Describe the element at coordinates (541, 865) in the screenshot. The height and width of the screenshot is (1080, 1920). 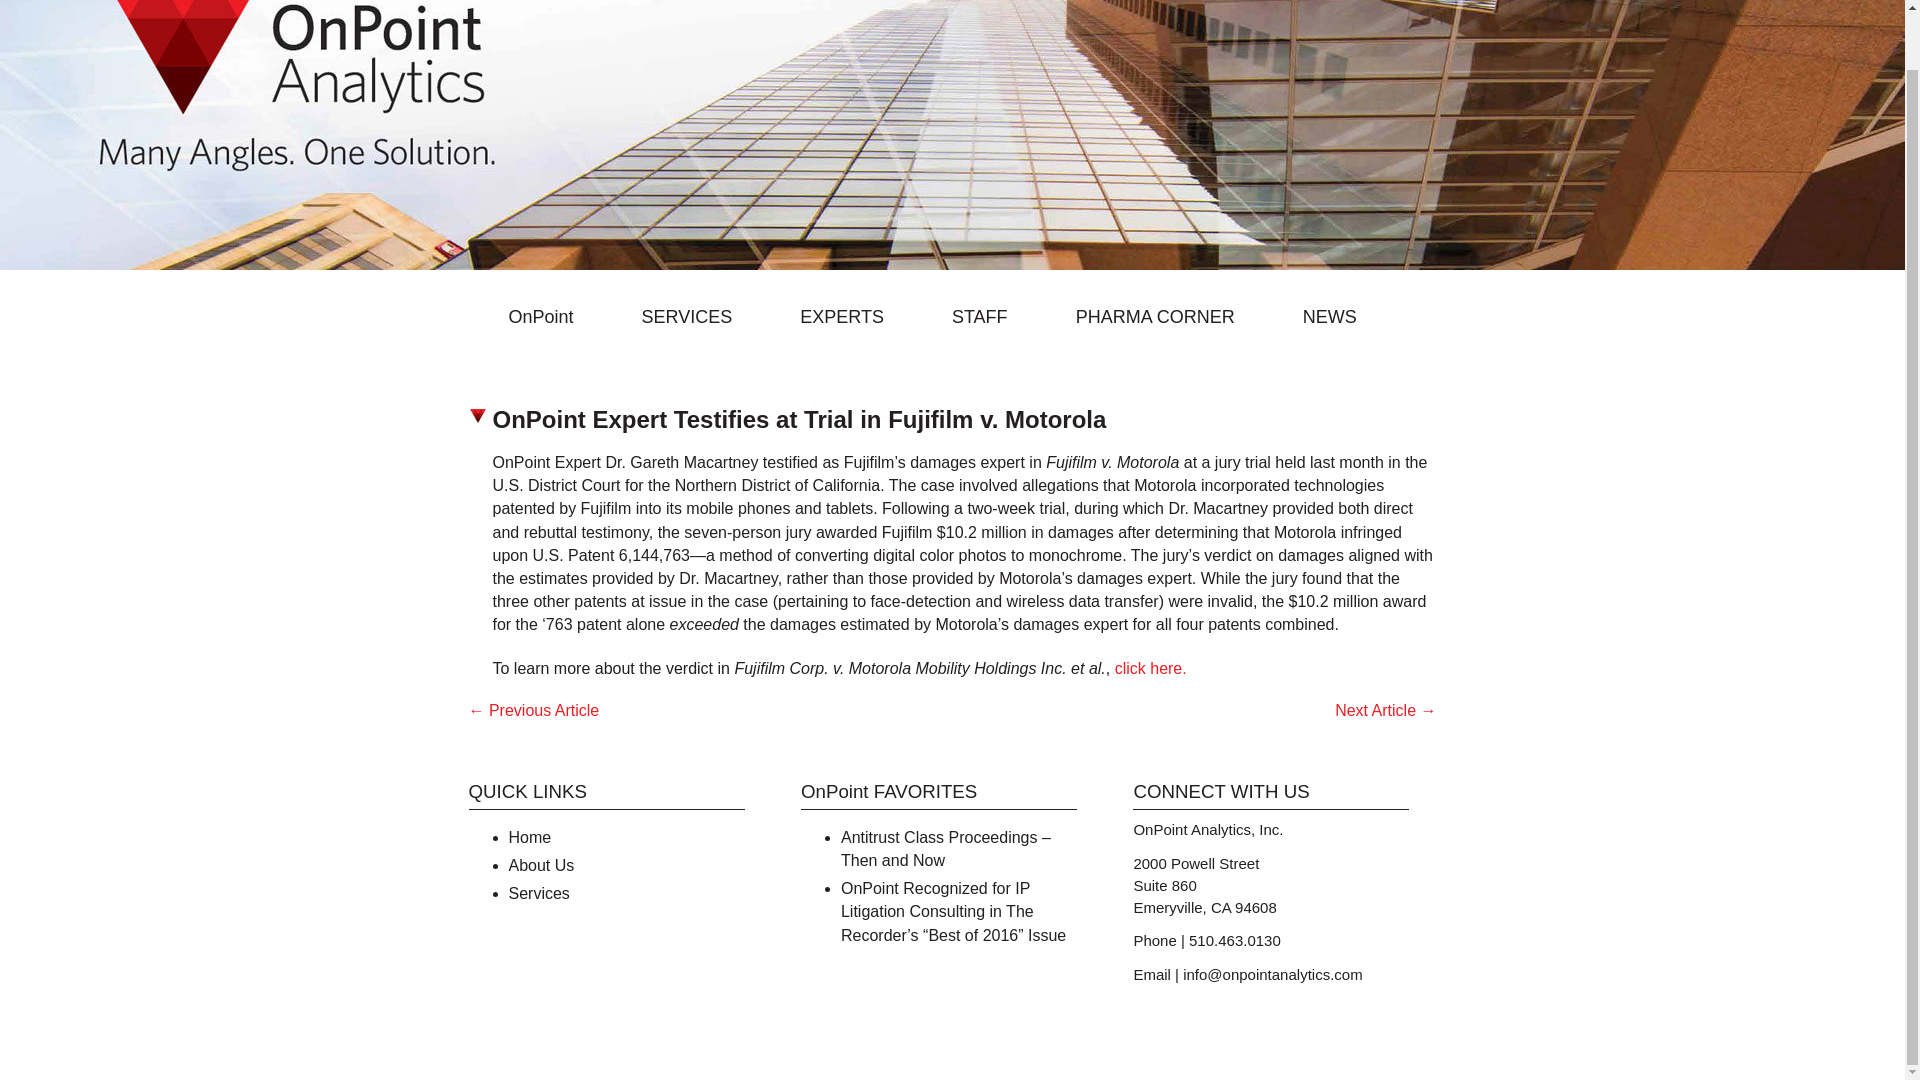
I see `About Us` at that location.